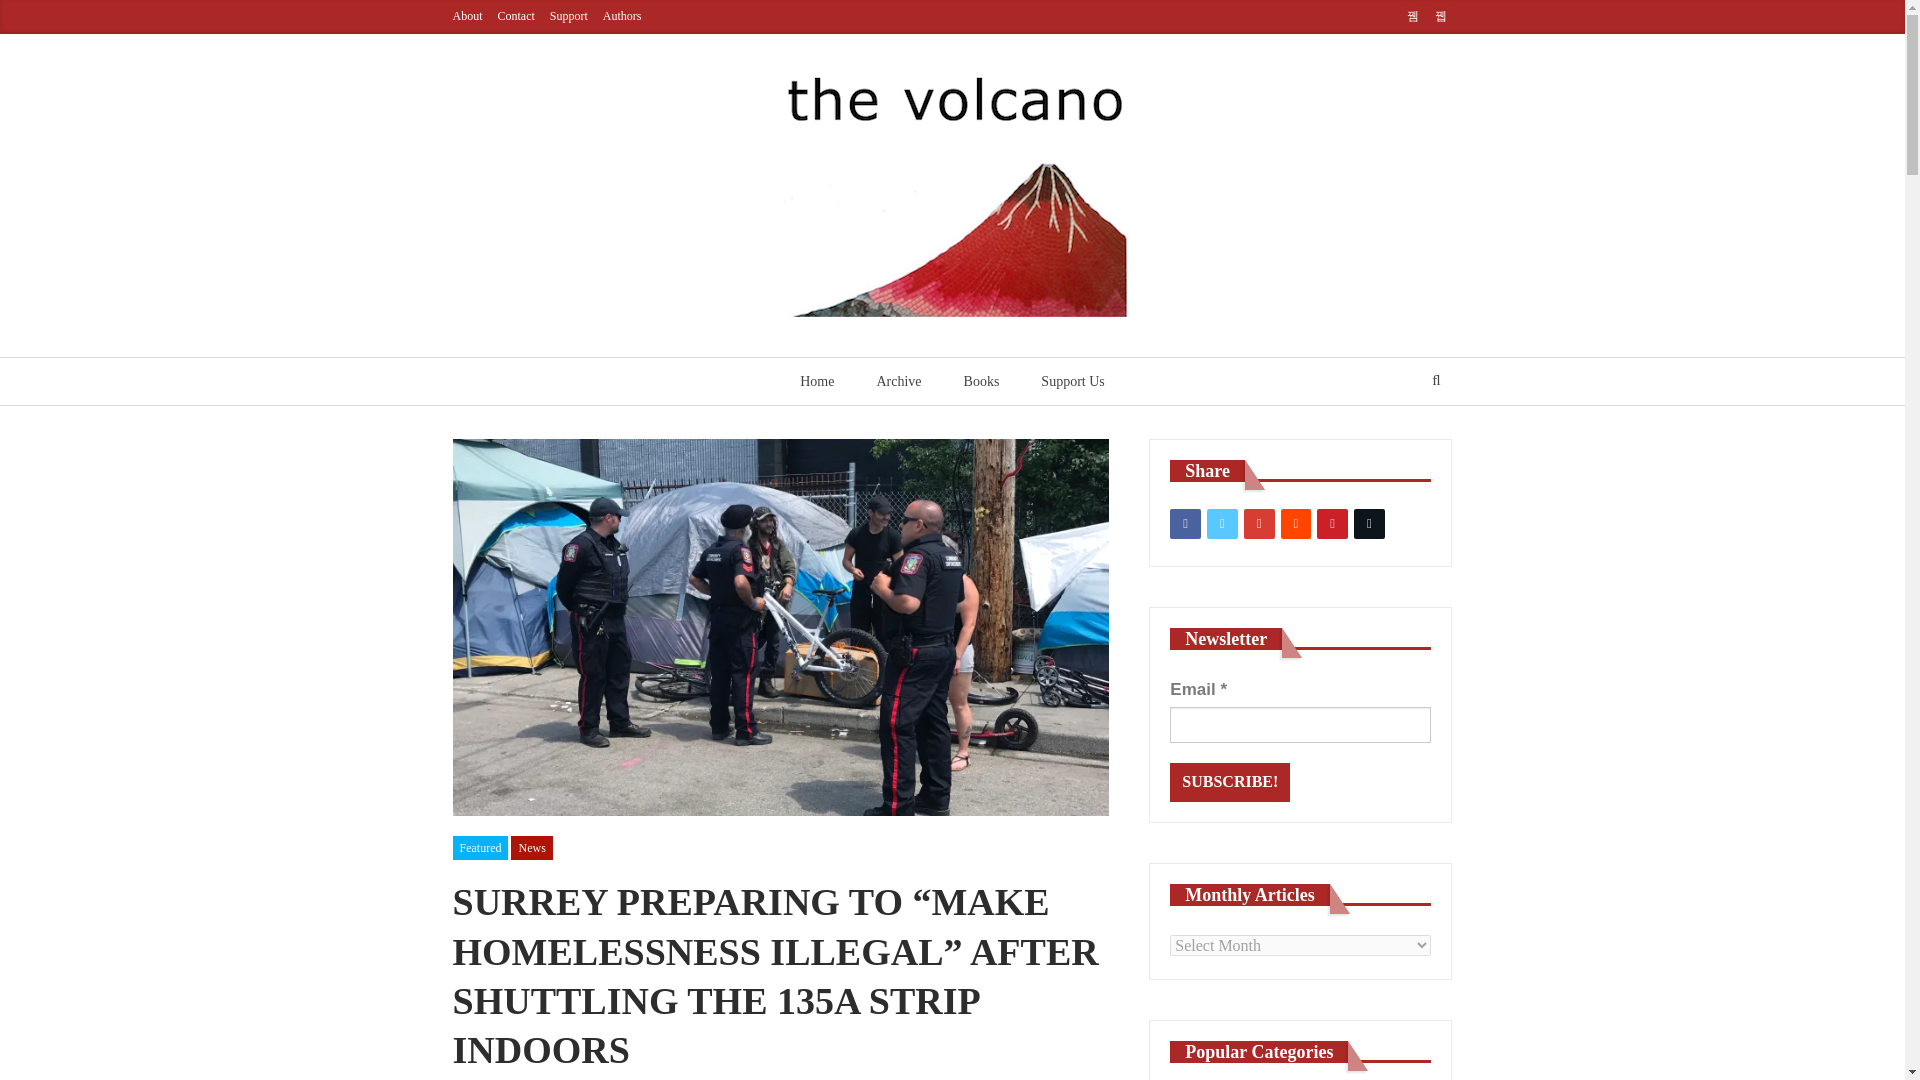 The height and width of the screenshot is (1080, 1920). What do you see at coordinates (622, 15) in the screenshot?
I see `Authors` at bounding box center [622, 15].